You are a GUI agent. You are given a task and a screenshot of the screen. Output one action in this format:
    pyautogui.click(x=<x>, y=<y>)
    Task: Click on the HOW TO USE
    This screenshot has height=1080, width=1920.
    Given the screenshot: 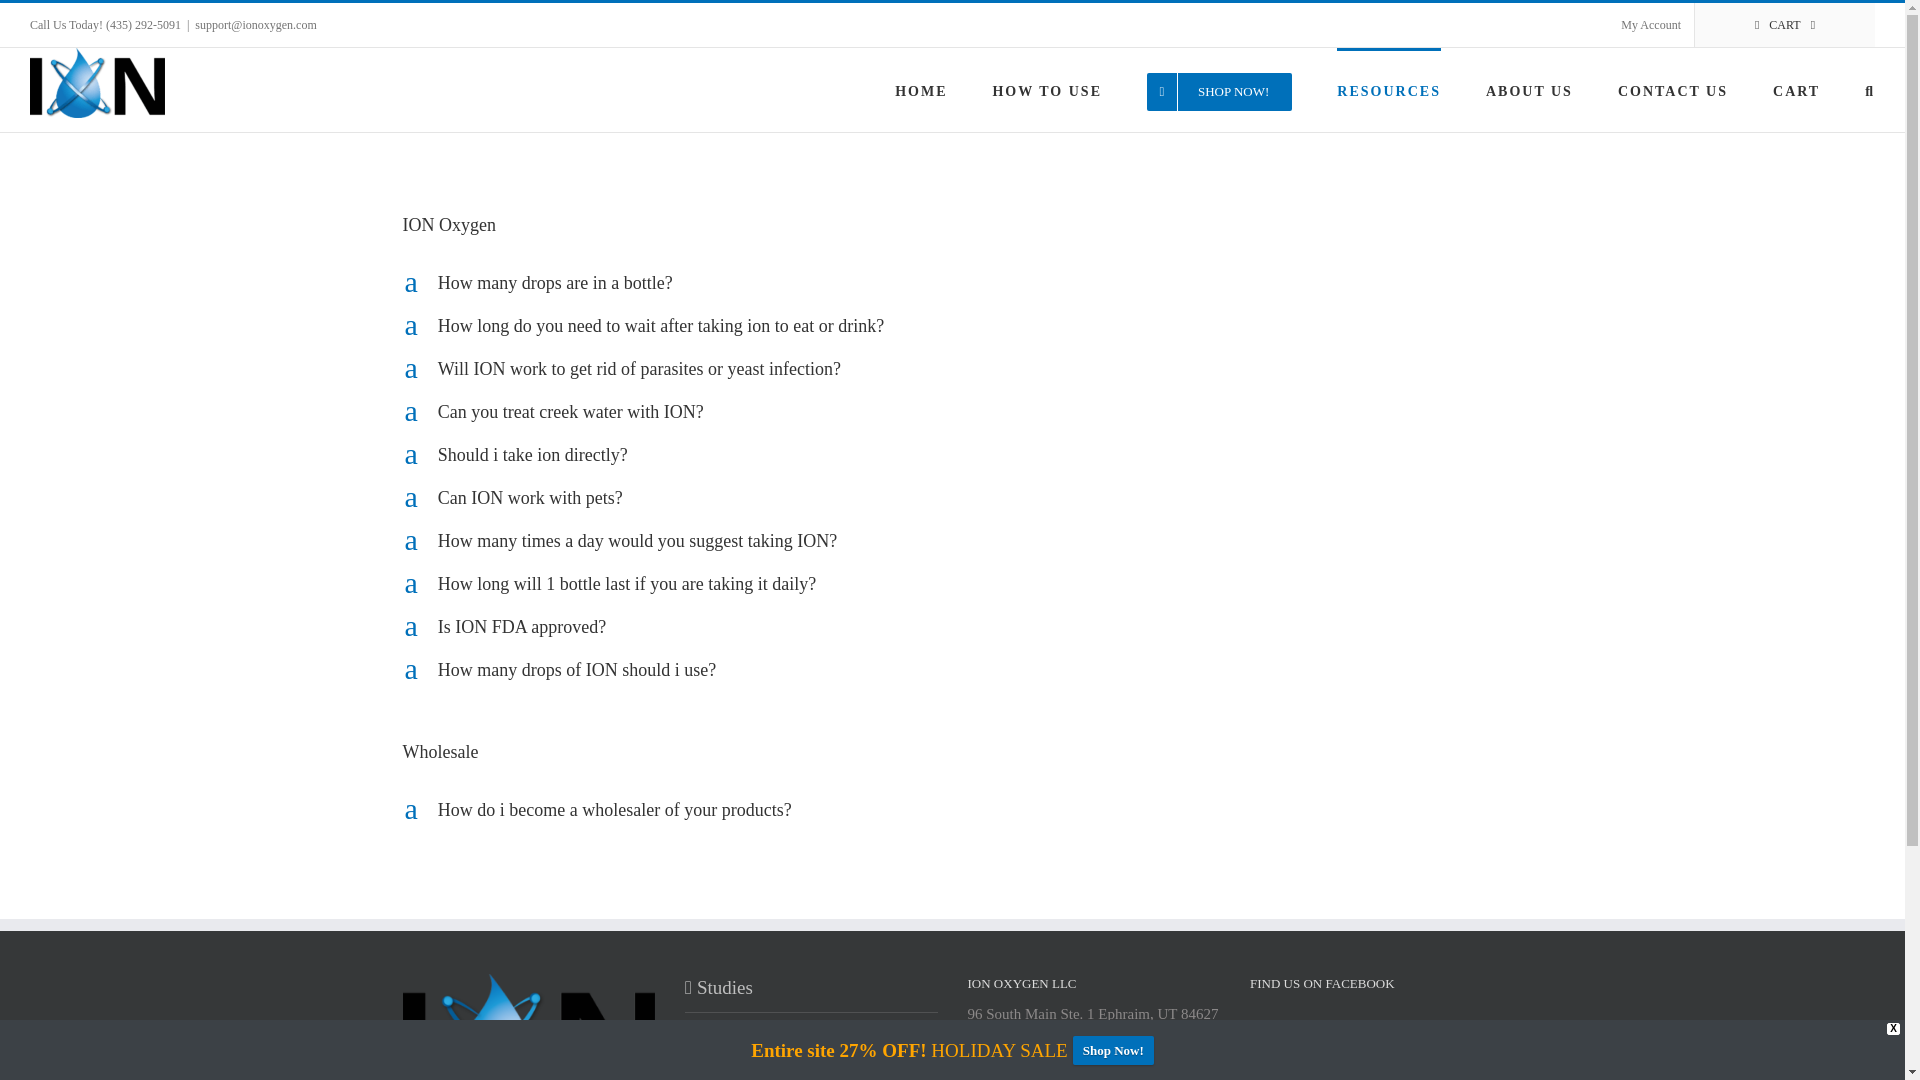 What is the action you would take?
    pyautogui.click(x=1046, y=89)
    